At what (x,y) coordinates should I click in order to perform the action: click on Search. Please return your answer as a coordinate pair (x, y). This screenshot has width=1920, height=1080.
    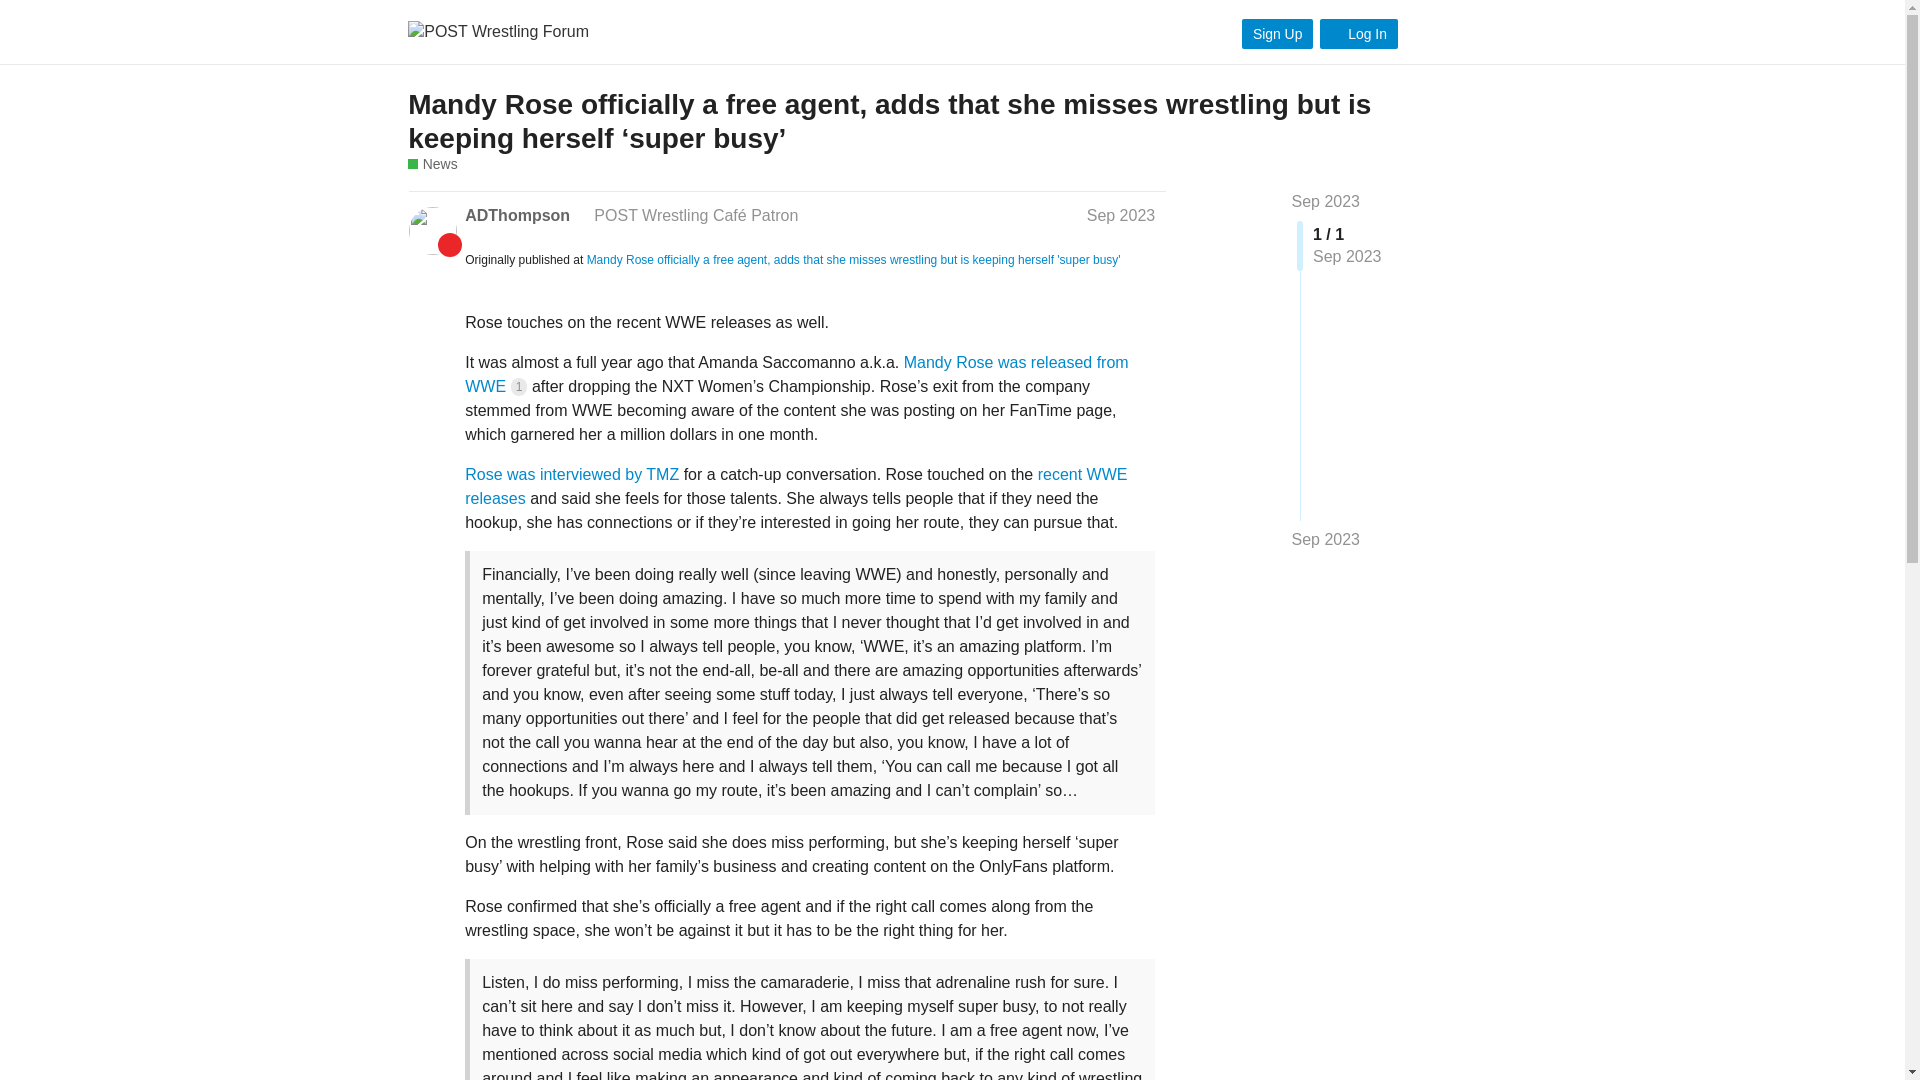
    Looking at the image, I should click on (1428, 31).